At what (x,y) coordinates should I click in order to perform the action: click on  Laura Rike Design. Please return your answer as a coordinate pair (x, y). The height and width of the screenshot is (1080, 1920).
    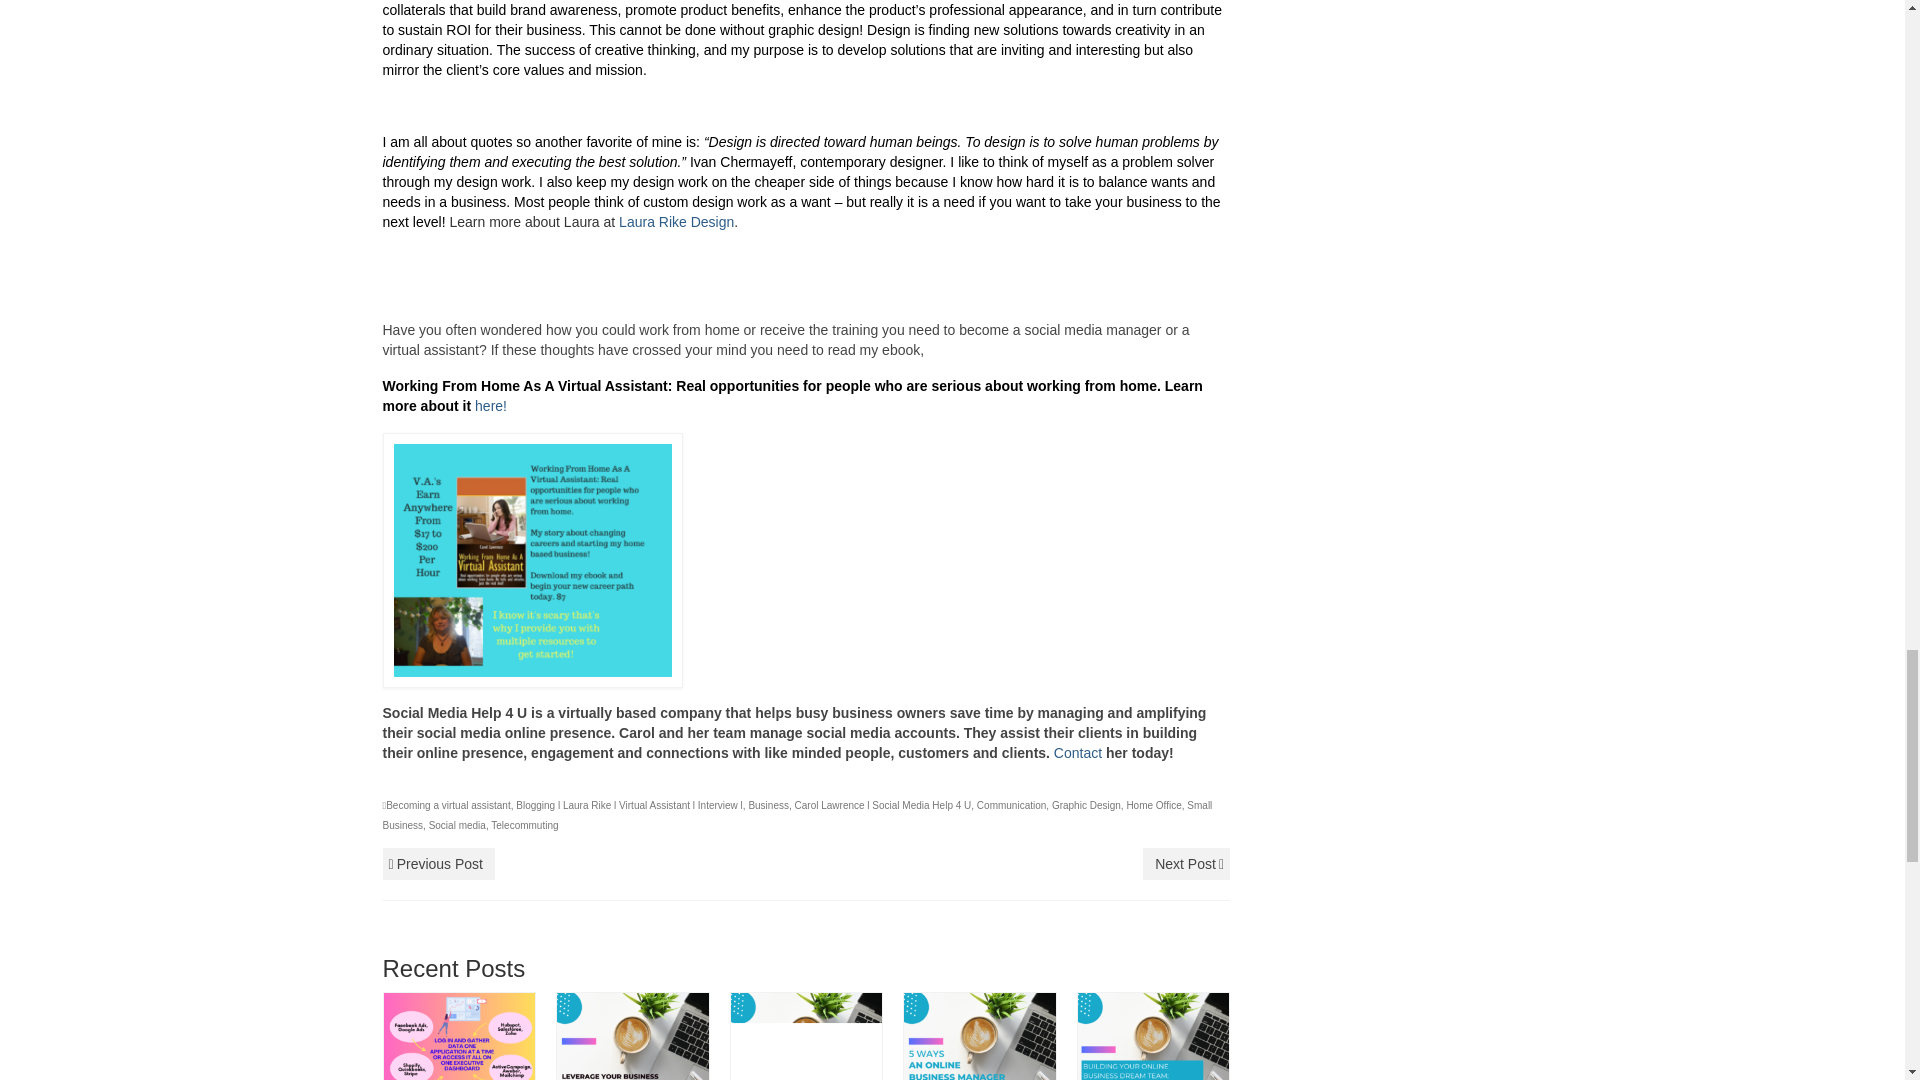
    Looking at the image, I should click on (674, 222).